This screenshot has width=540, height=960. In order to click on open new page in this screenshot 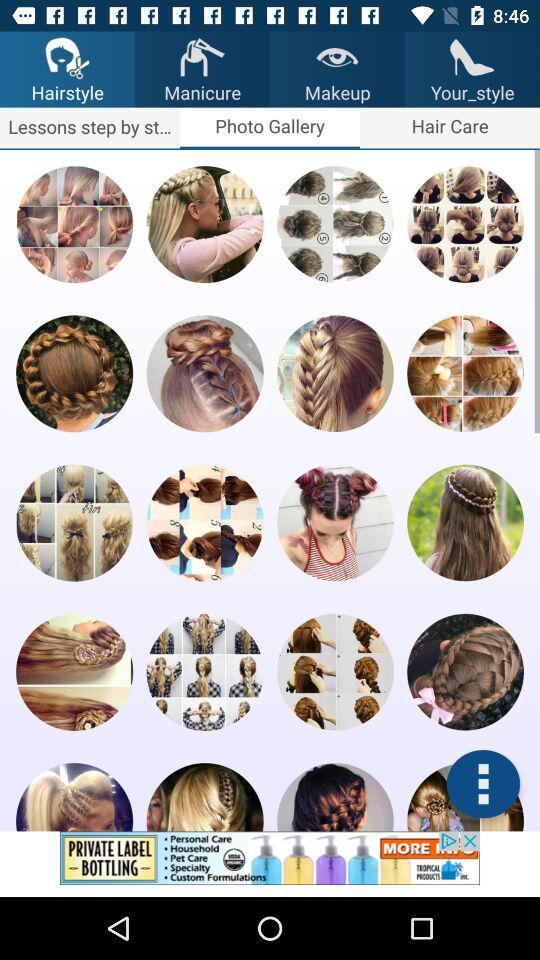, I will do `click(335, 374)`.